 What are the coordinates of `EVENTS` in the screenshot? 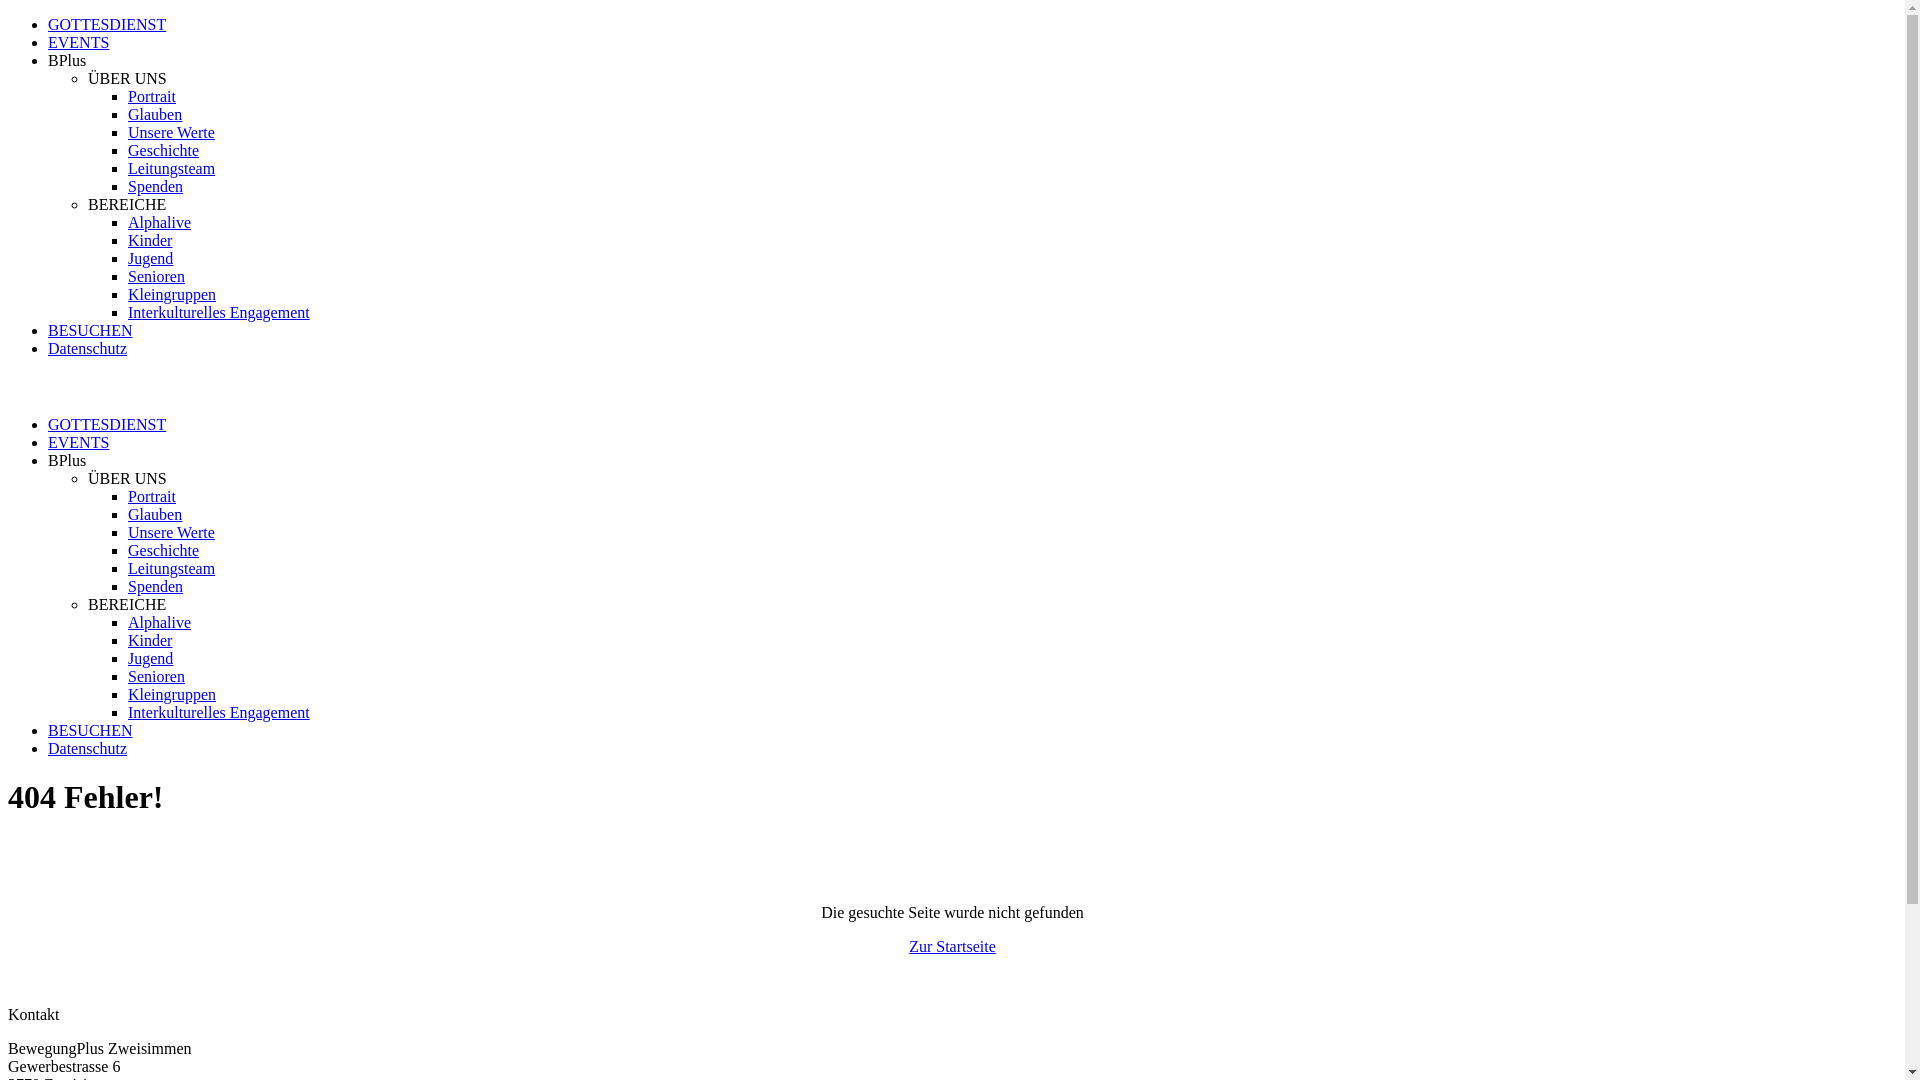 It's located at (78, 442).